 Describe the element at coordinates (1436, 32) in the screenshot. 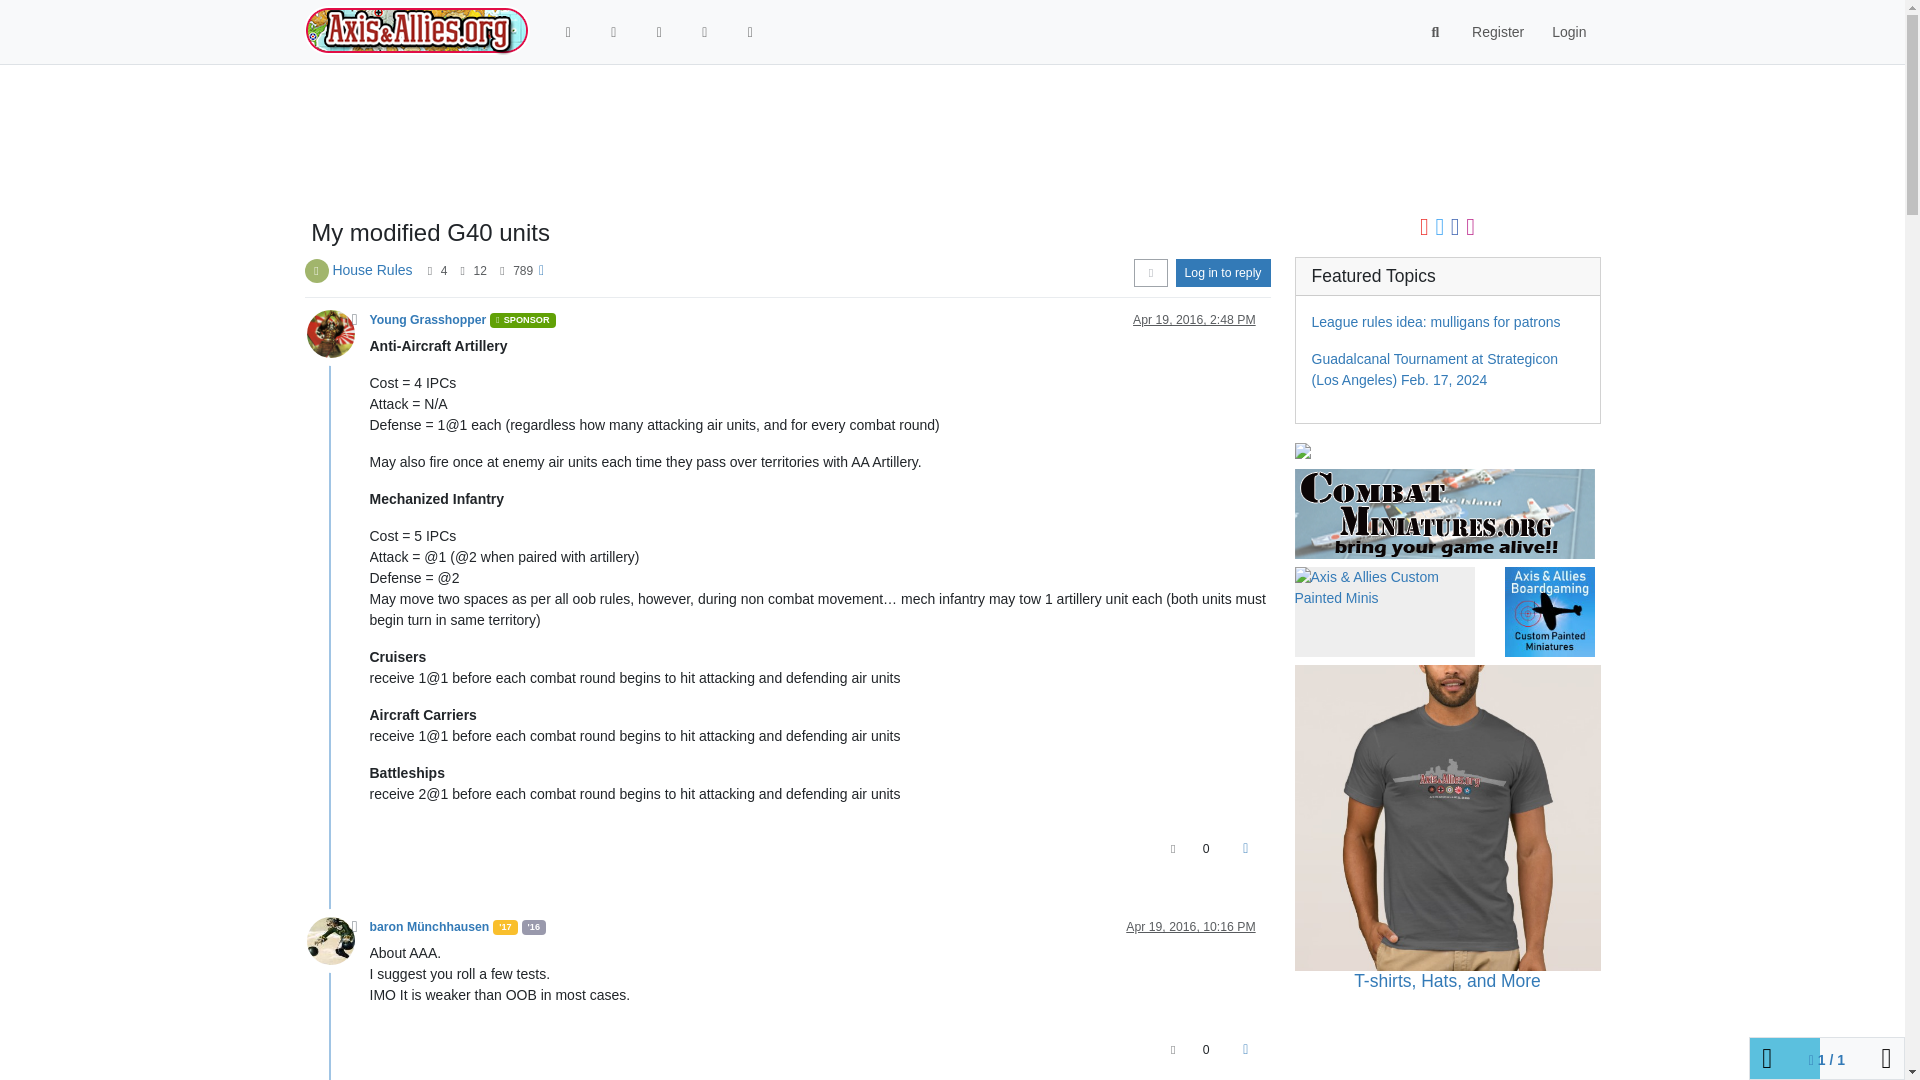

I see `Search` at that location.